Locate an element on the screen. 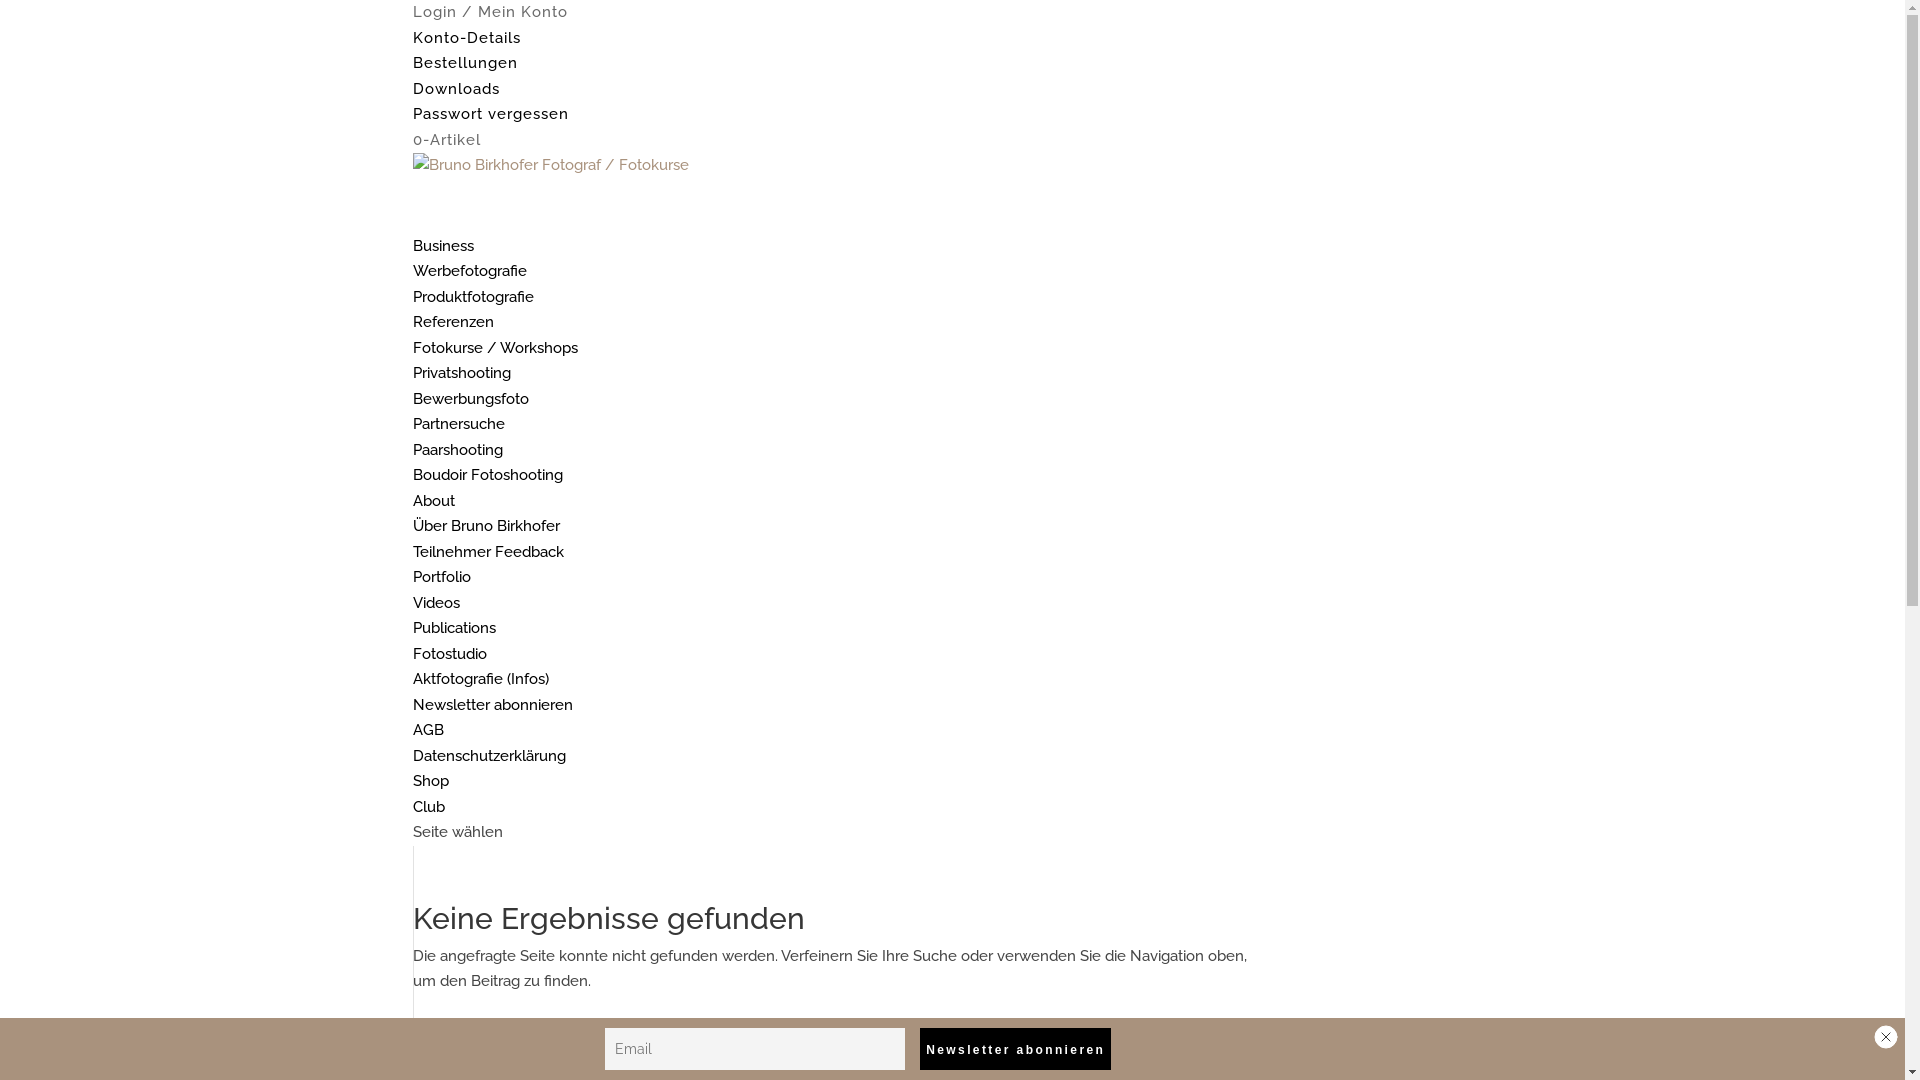 The height and width of the screenshot is (1080, 1920). Werbefotografie is located at coordinates (469, 271).